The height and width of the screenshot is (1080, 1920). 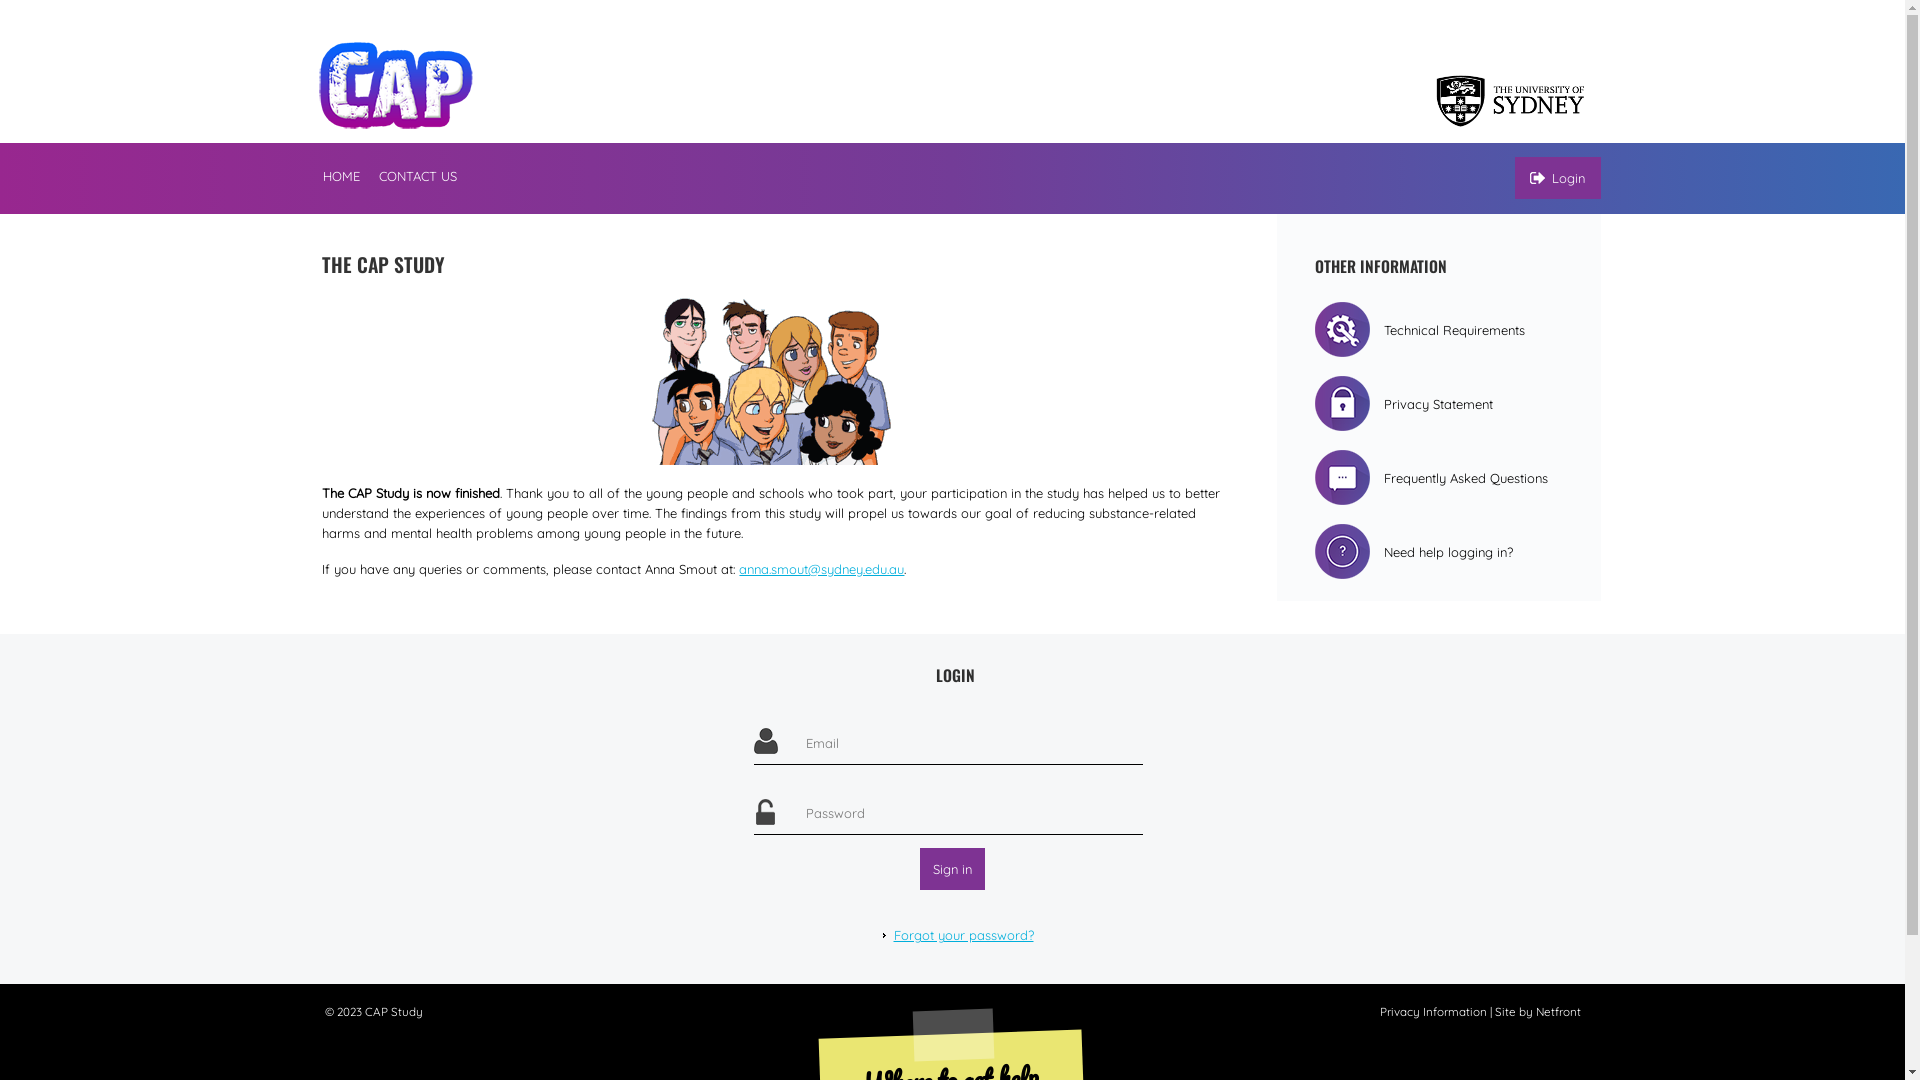 What do you see at coordinates (1432, 478) in the screenshot?
I see `Frequently Asked Questions` at bounding box center [1432, 478].